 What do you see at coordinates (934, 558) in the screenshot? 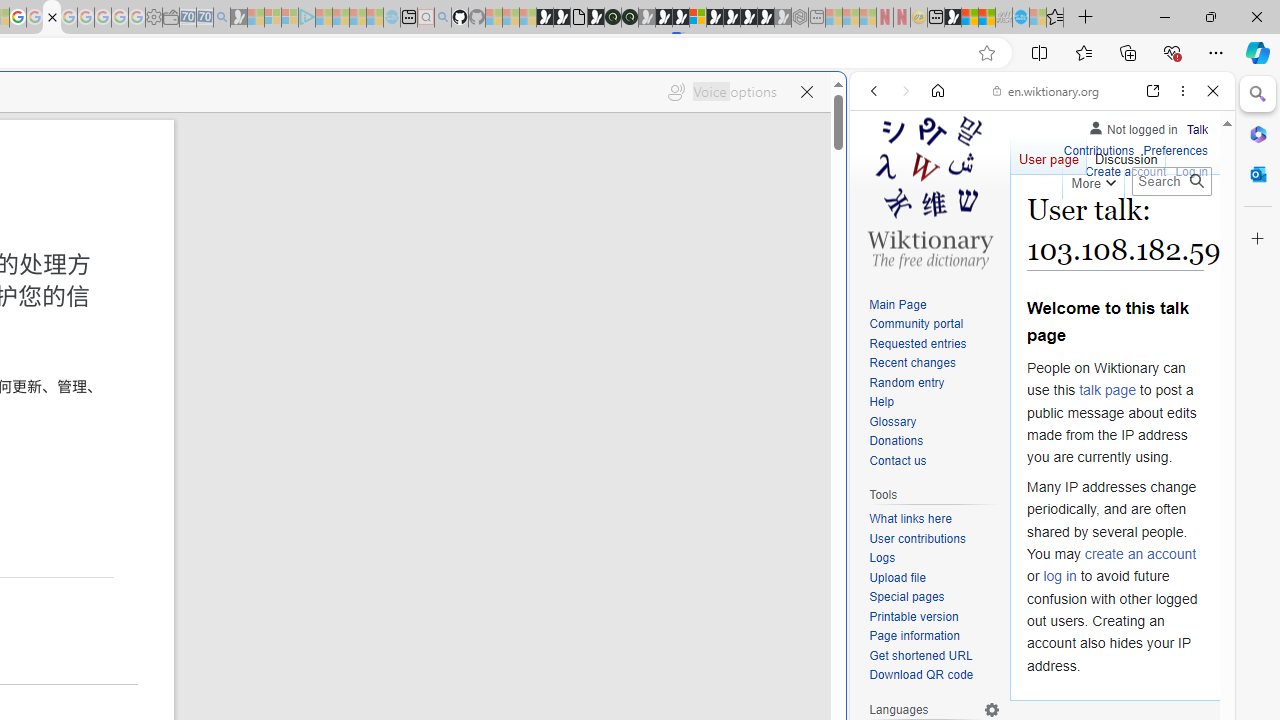
I see `Logs` at bounding box center [934, 558].